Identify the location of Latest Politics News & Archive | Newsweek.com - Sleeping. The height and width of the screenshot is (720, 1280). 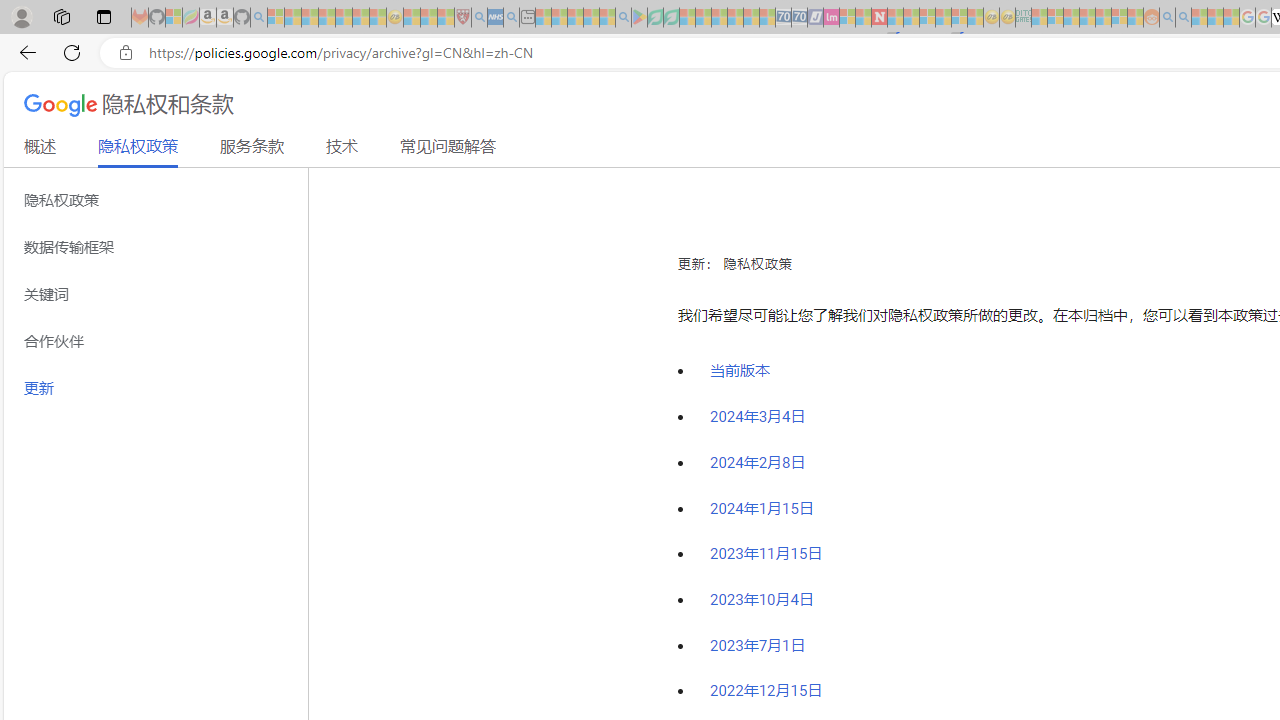
(879, 18).